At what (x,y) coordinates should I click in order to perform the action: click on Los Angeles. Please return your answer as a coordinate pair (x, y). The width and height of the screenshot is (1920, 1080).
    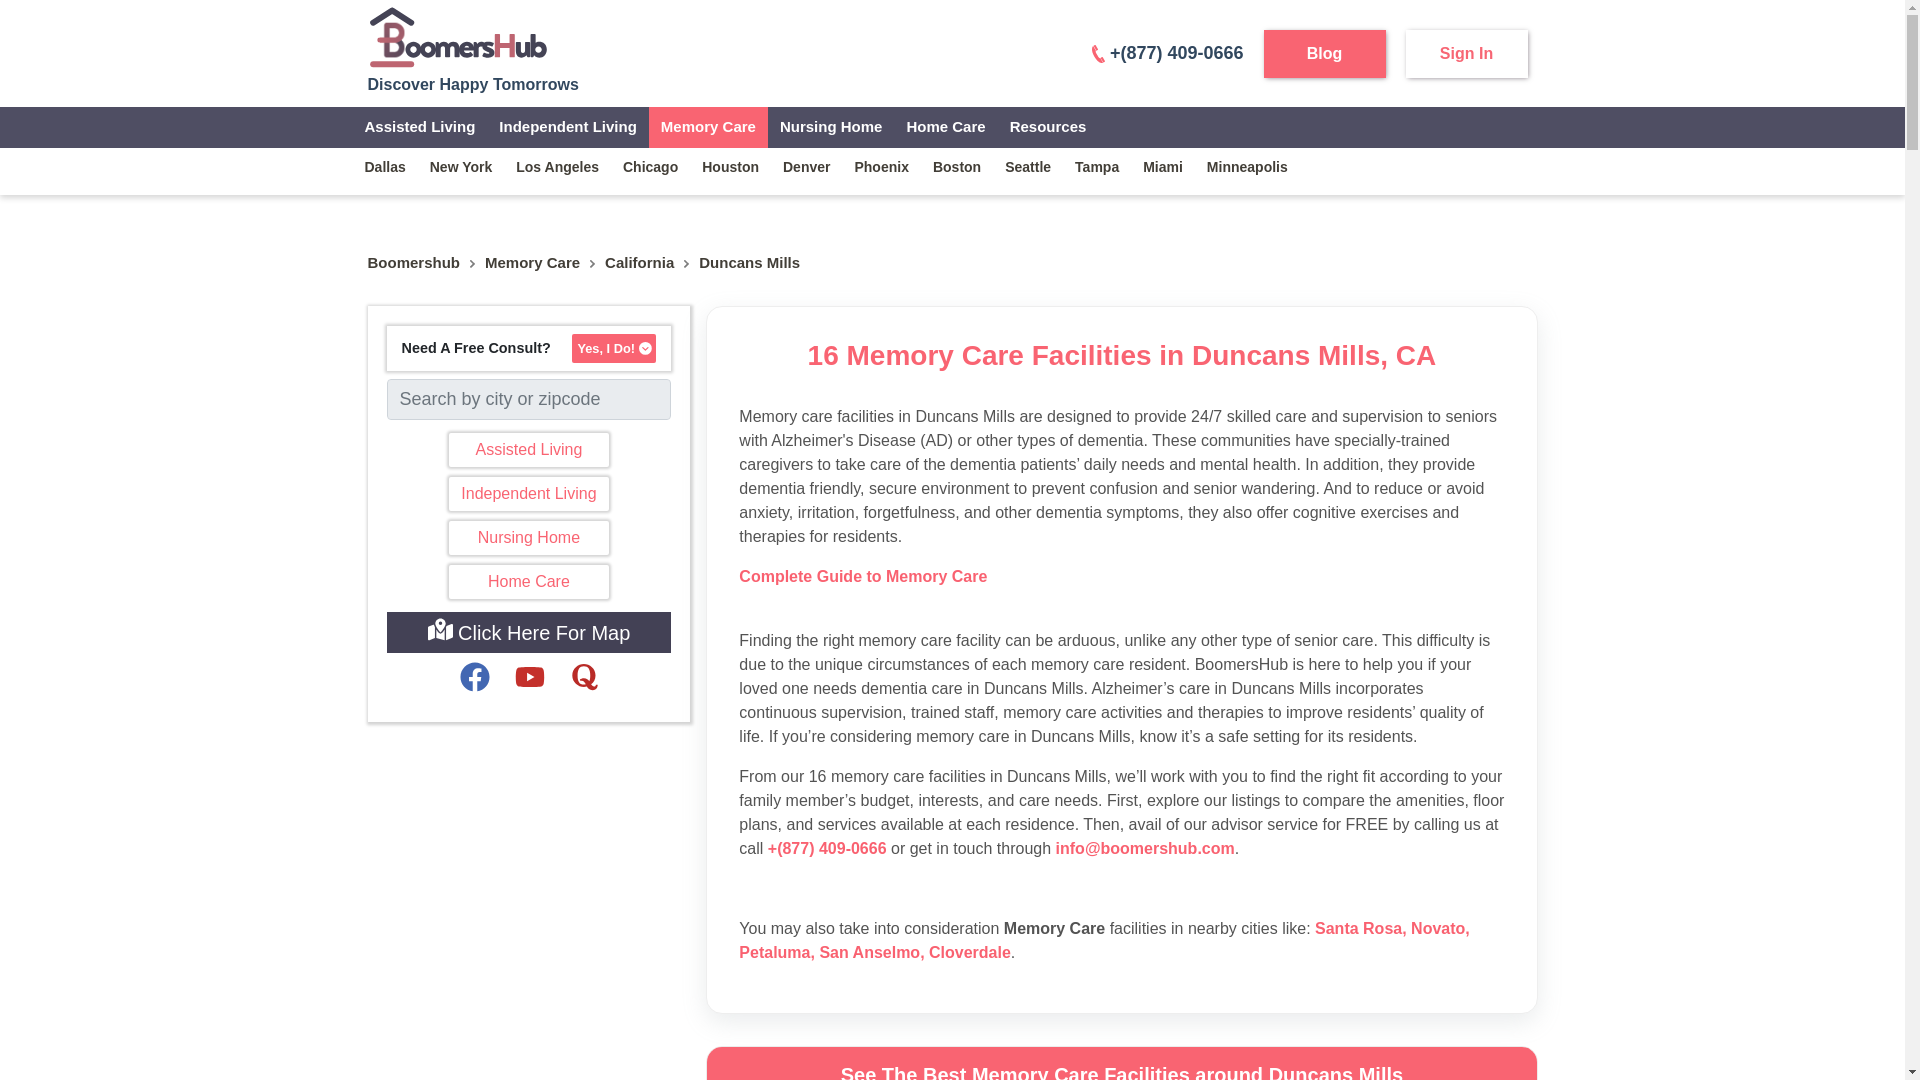
    Looking at the image, I should click on (556, 166).